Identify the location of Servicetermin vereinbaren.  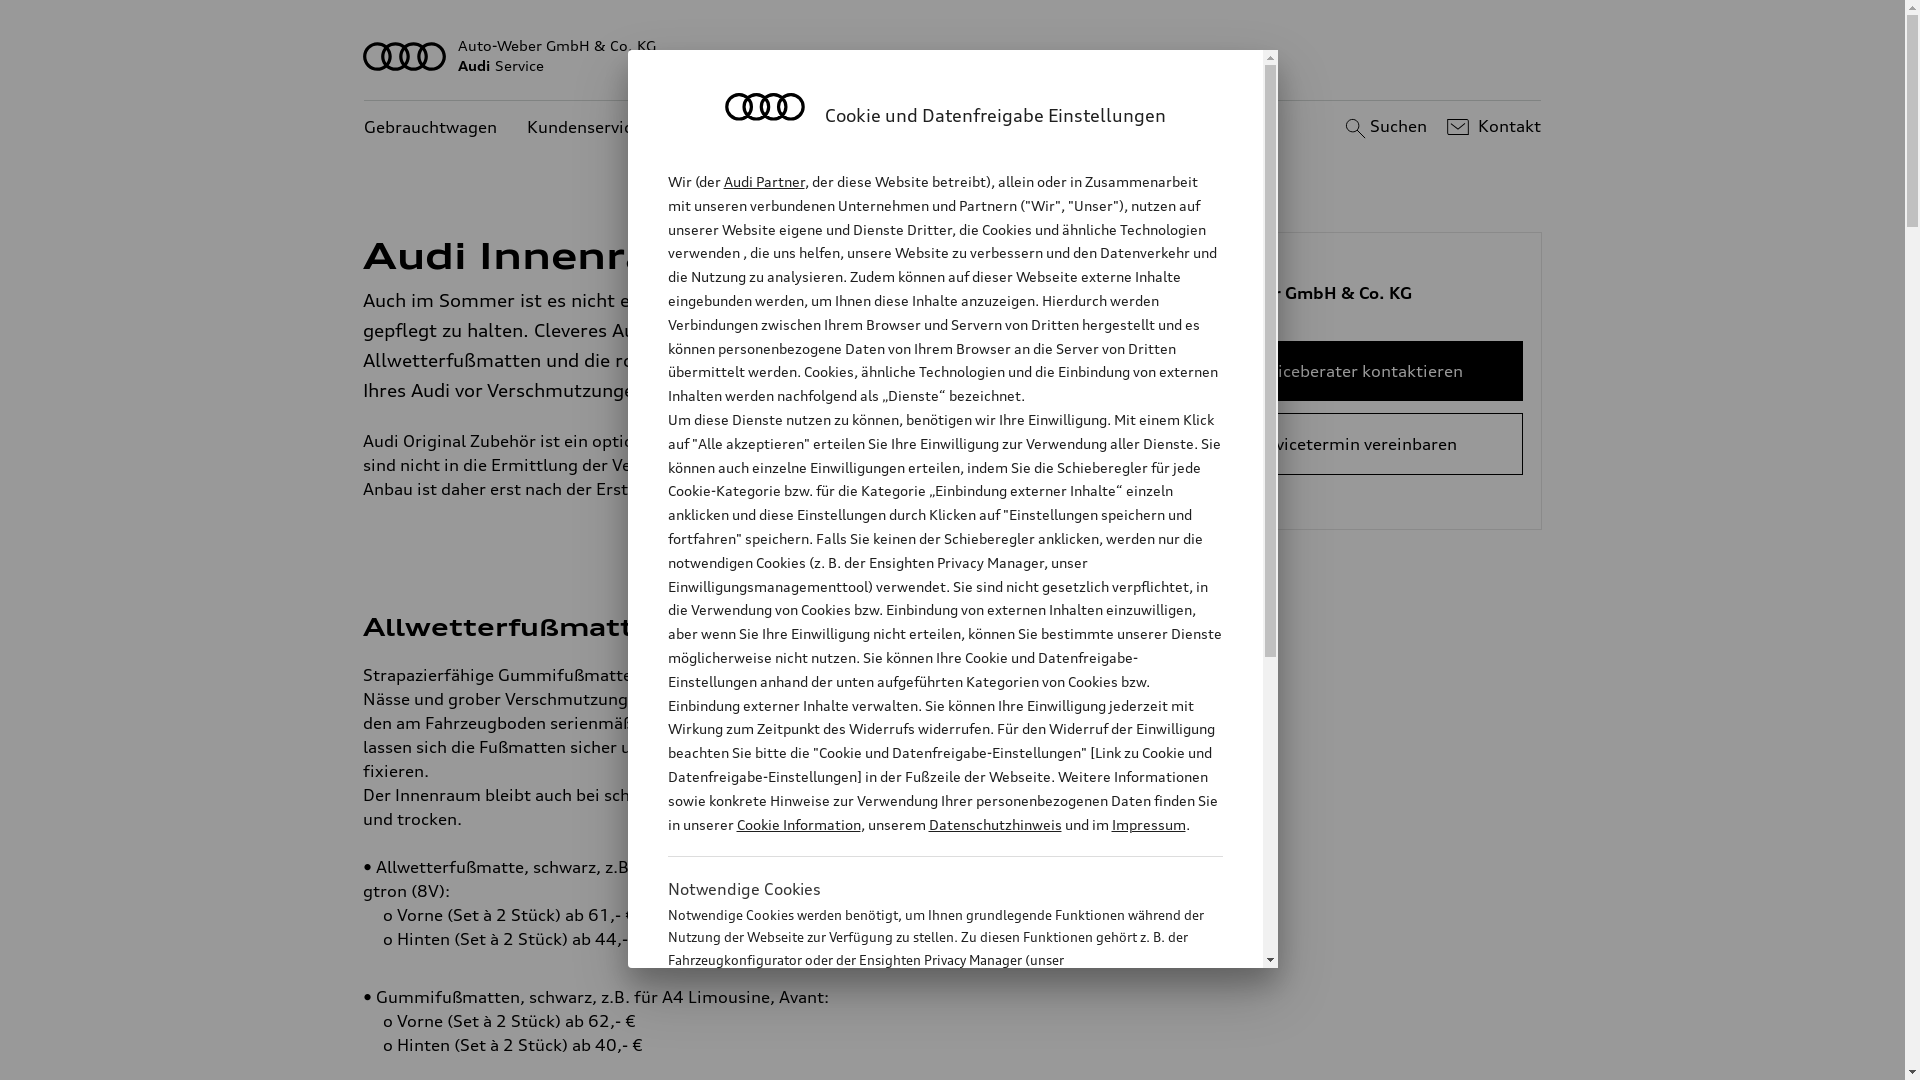
(1354, 444).